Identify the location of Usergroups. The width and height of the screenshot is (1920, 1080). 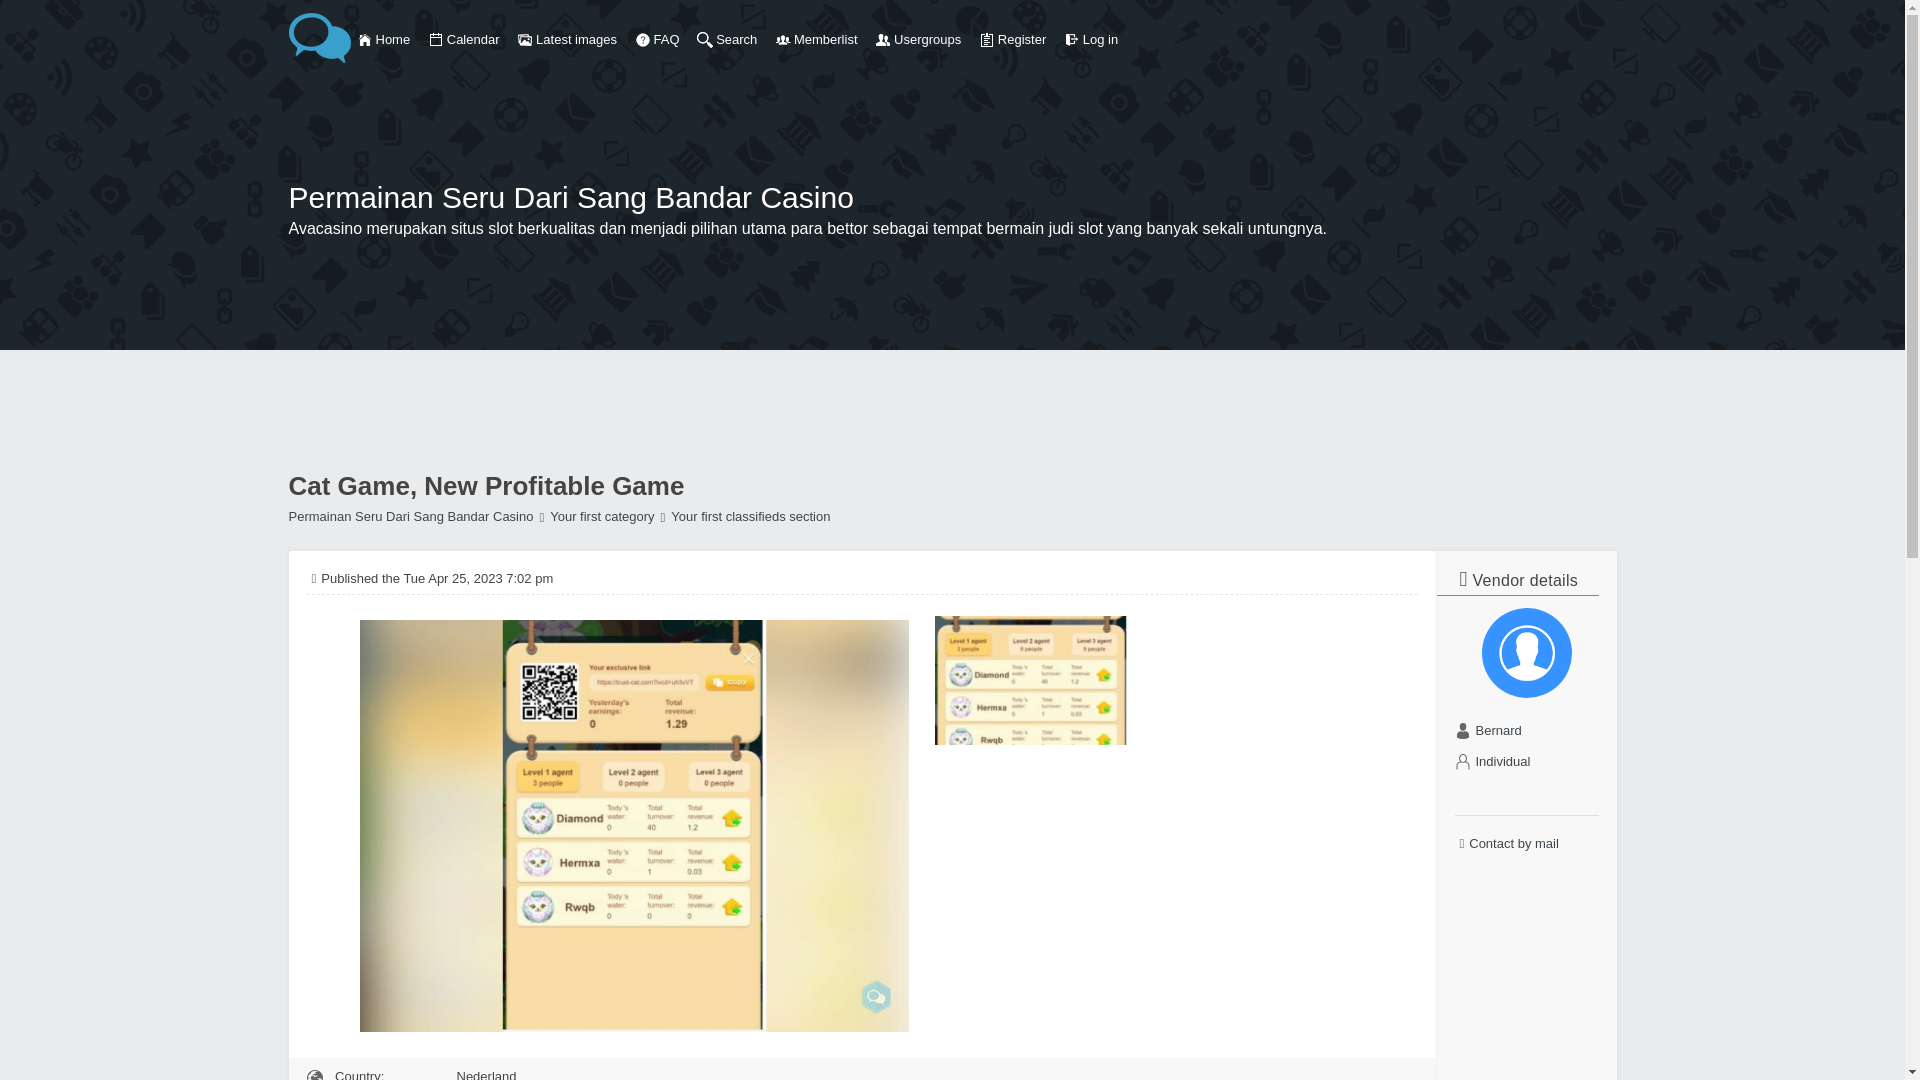
(882, 40).